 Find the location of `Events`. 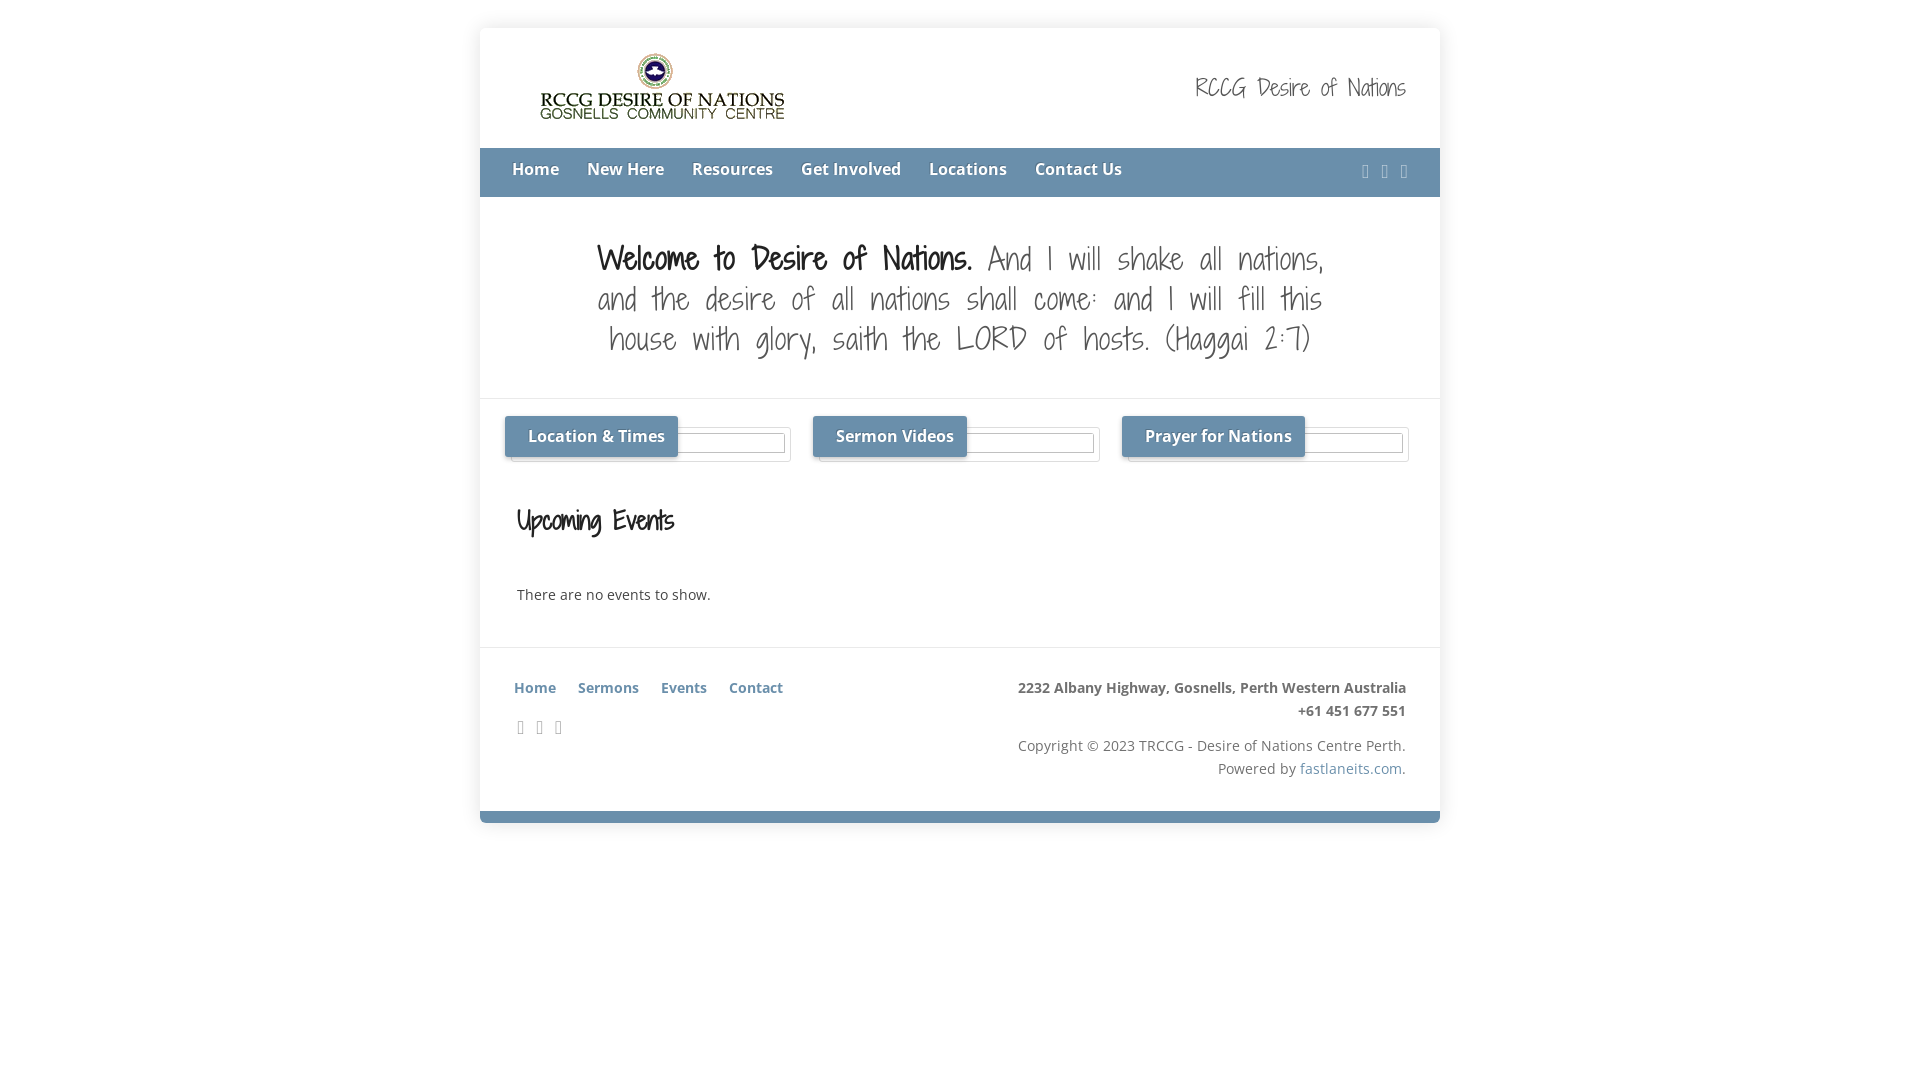

Events is located at coordinates (684, 688).